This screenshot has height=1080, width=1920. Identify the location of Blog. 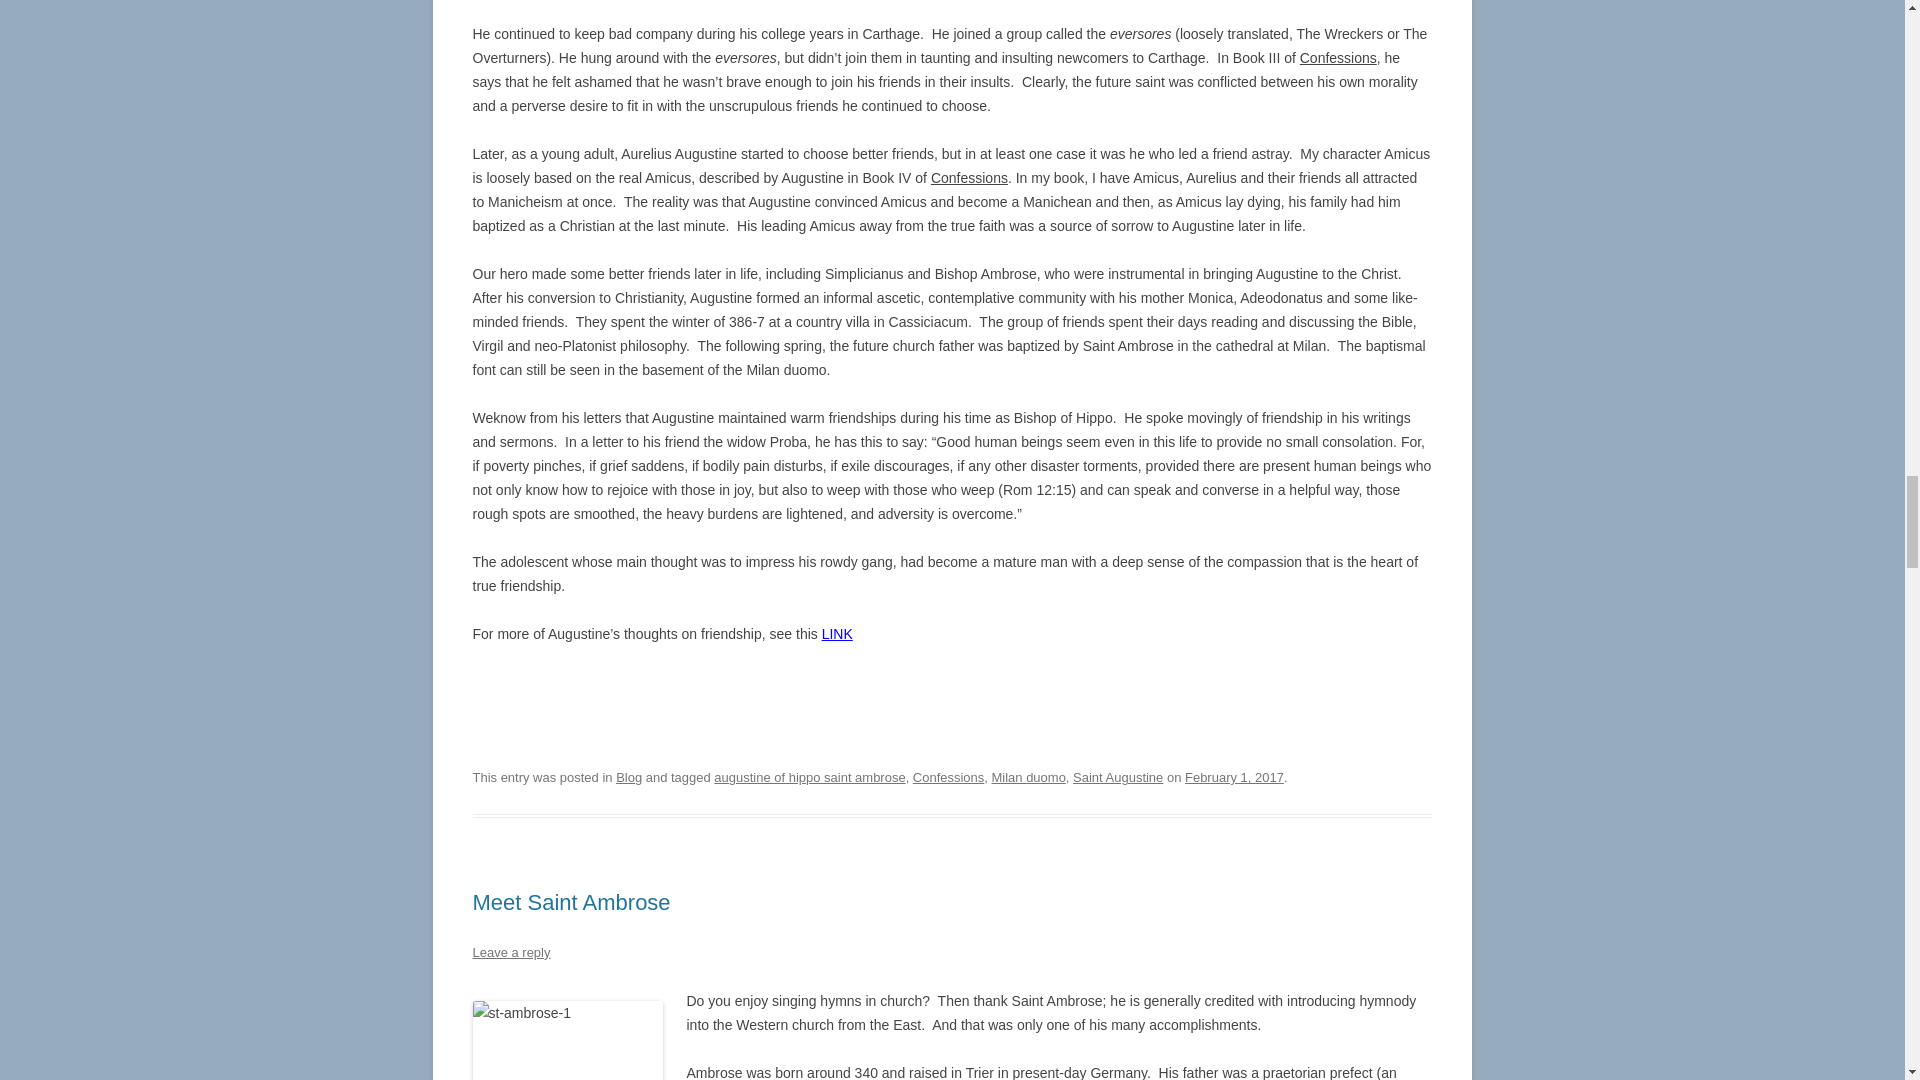
(628, 778).